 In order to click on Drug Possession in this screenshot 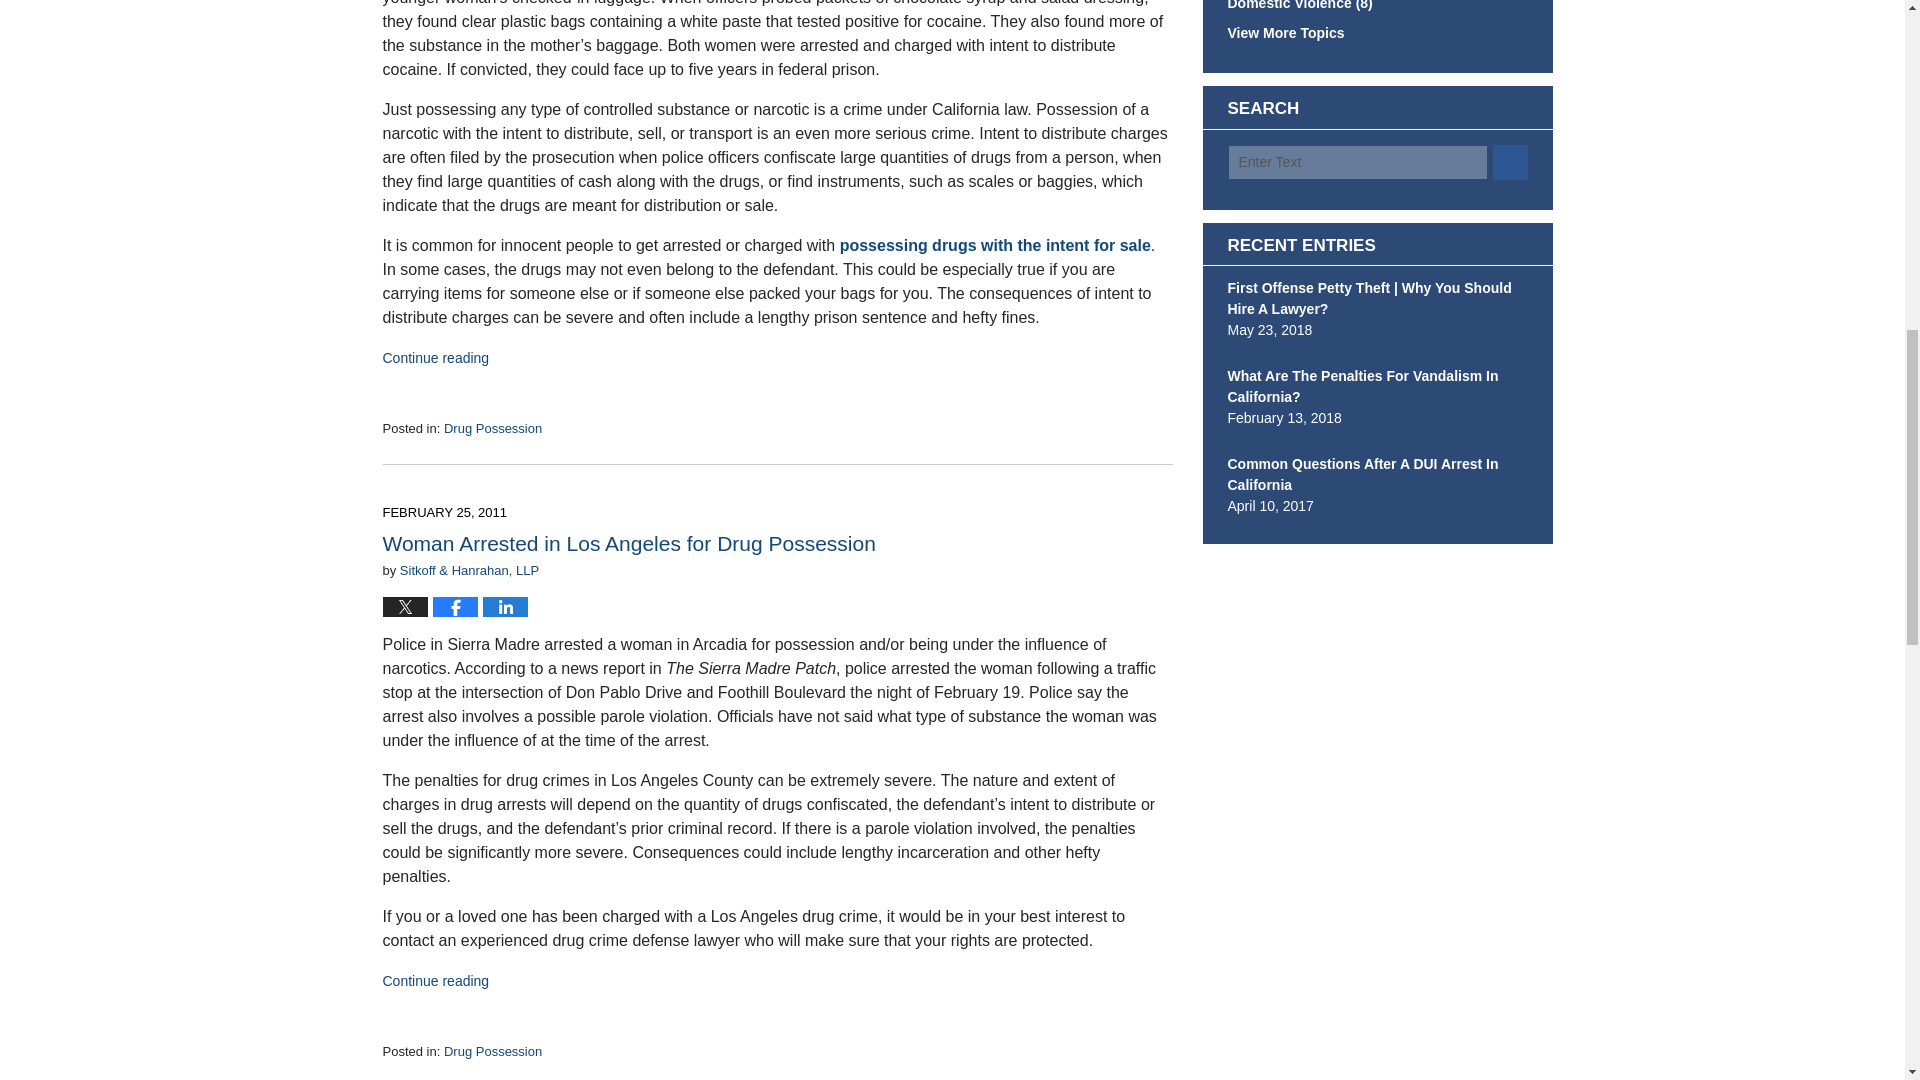, I will do `click(492, 428)`.